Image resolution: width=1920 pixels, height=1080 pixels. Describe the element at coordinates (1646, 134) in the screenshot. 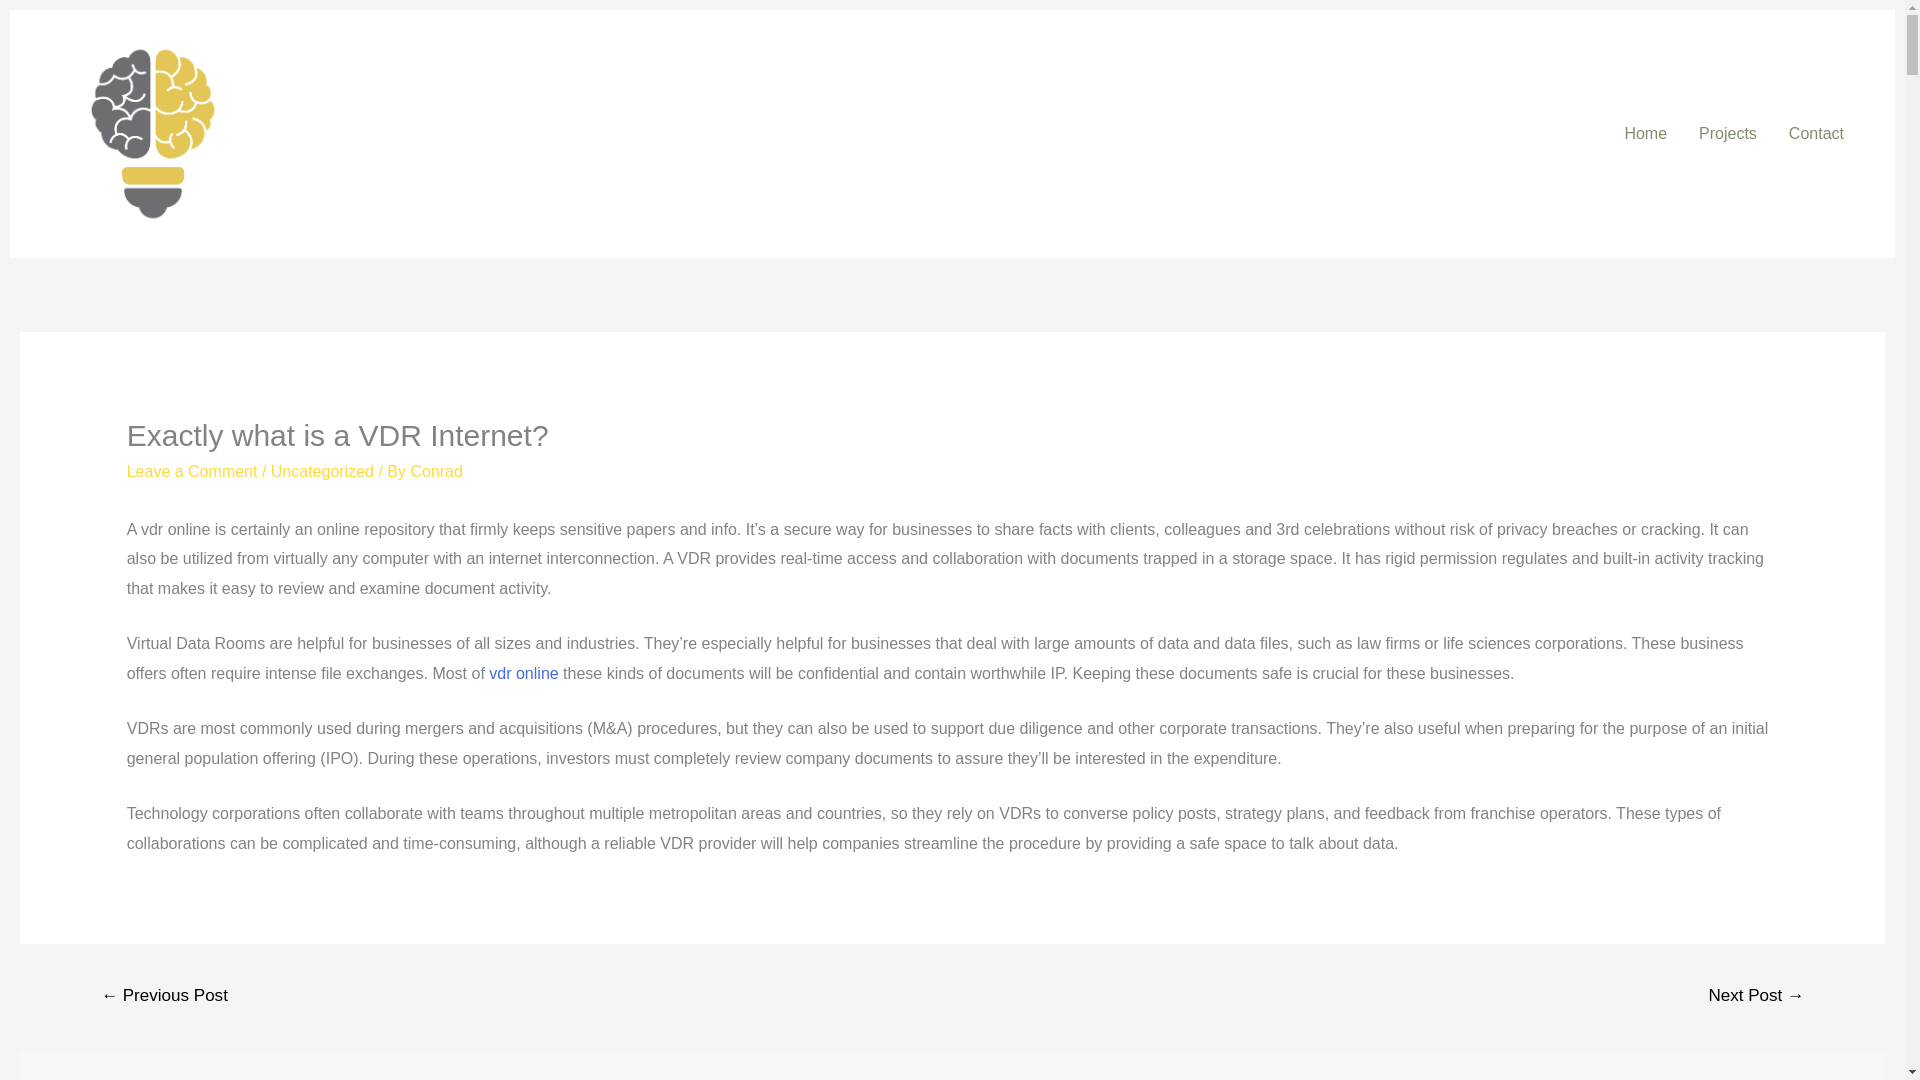

I see `Home` at that location.